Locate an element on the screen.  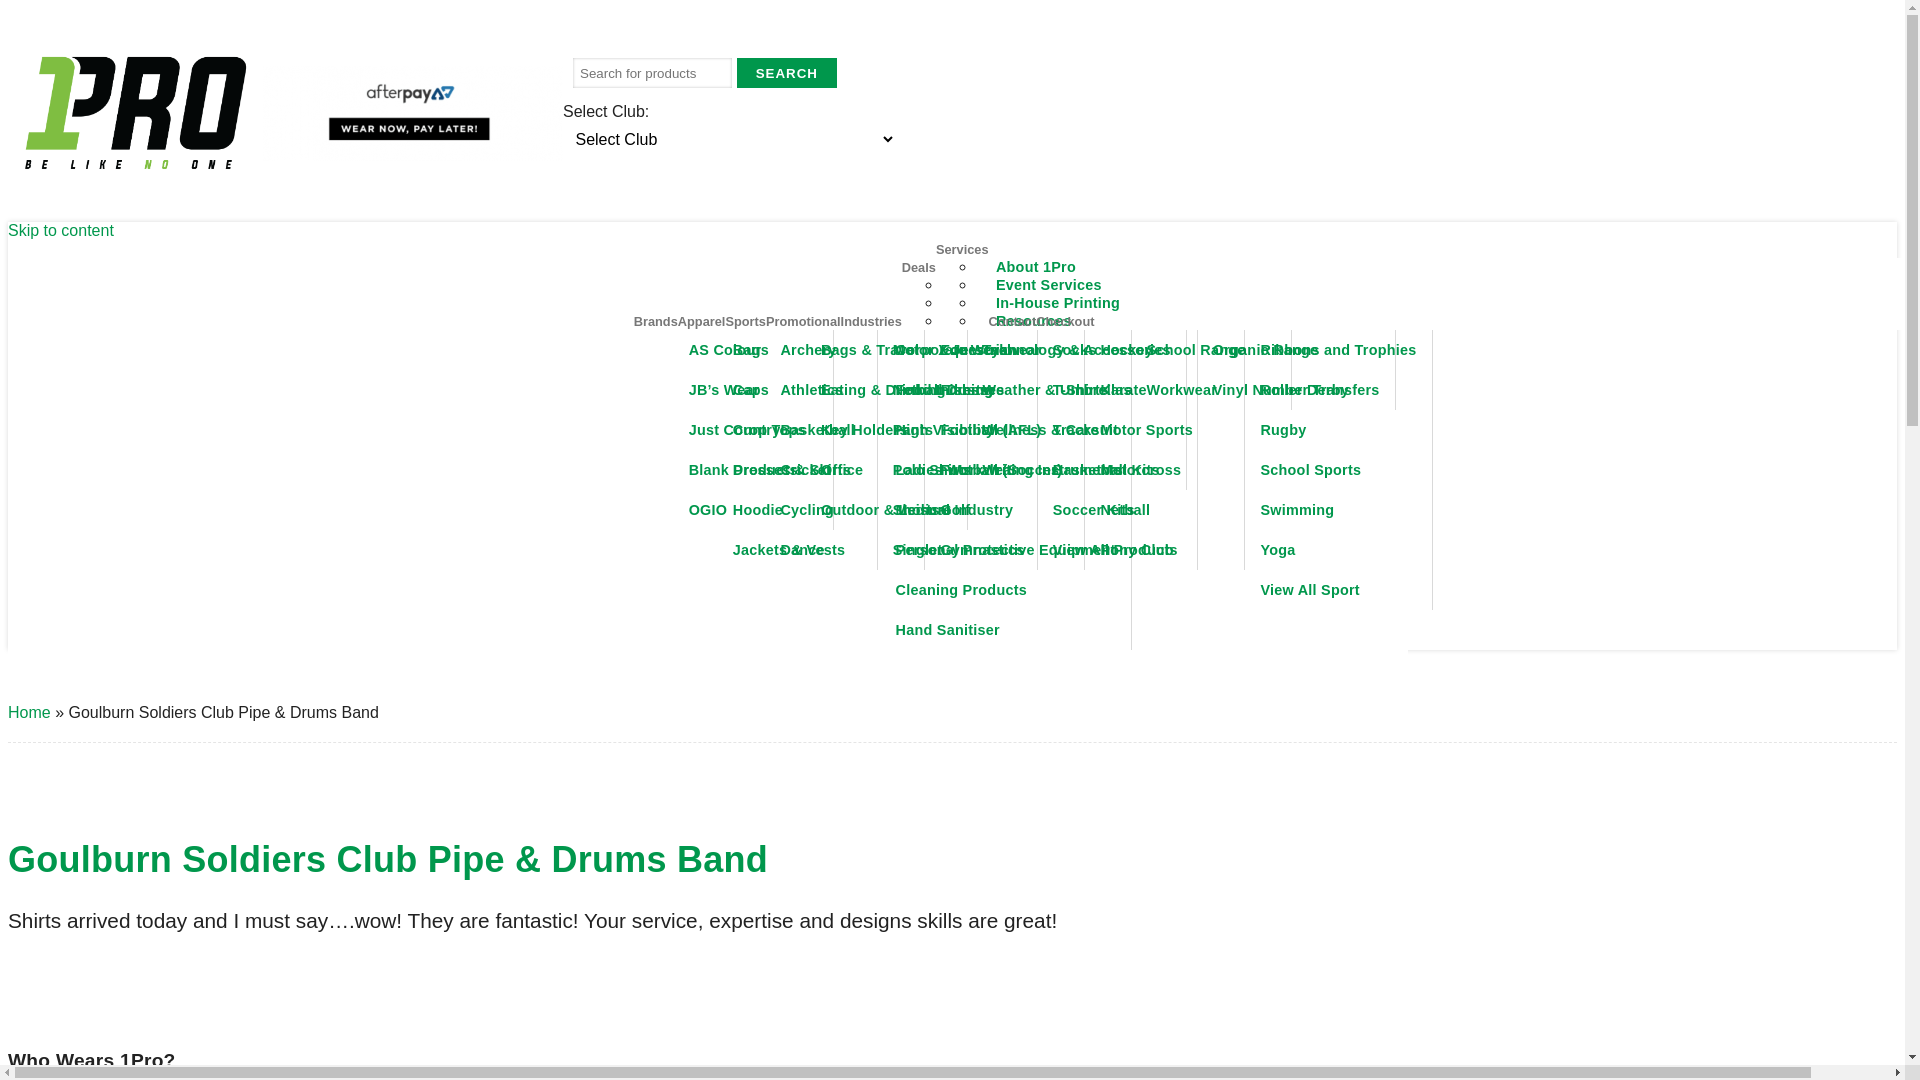
Deals is located at coordinates (919, 268).